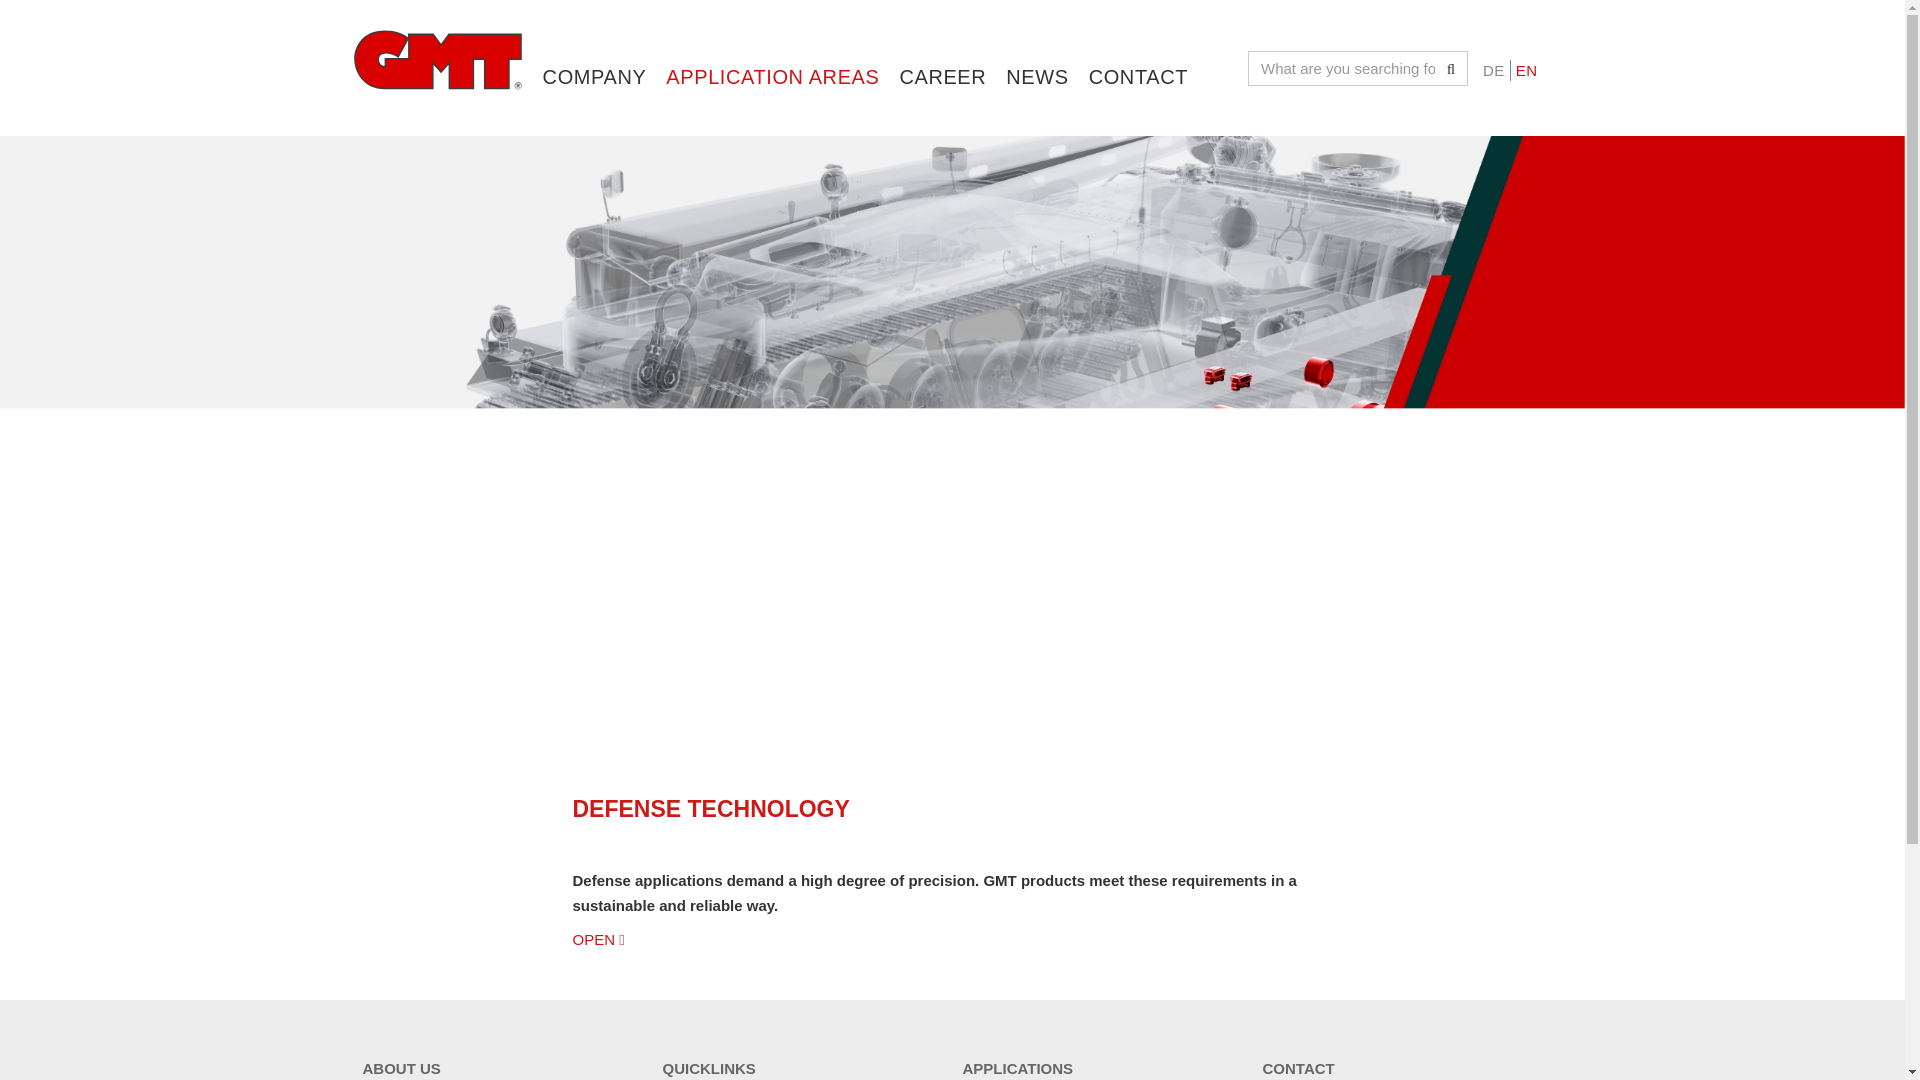 The height and width of the screenshot is (1080, 1920). I want to click on CONTACT, so click(1138, 44).